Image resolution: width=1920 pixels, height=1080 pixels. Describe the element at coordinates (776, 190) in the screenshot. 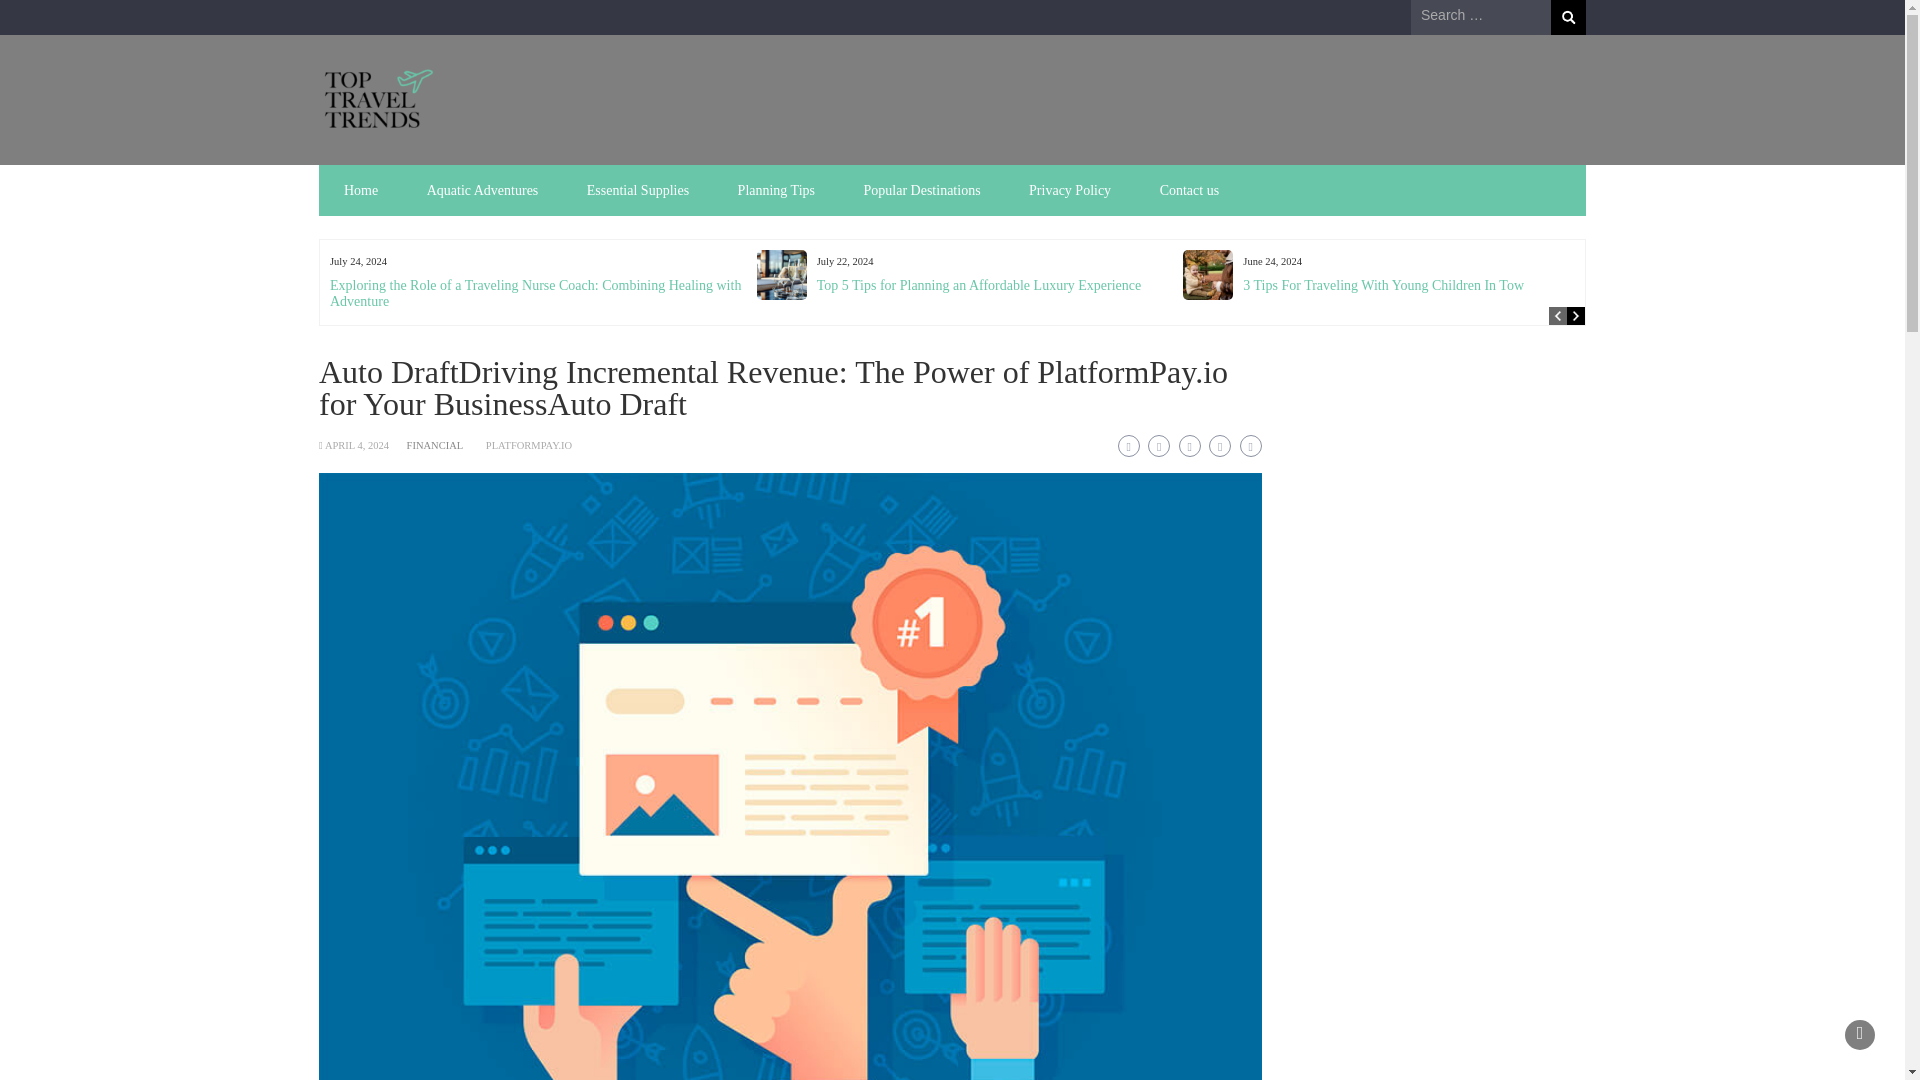

I see `Planning Tips` at that location.